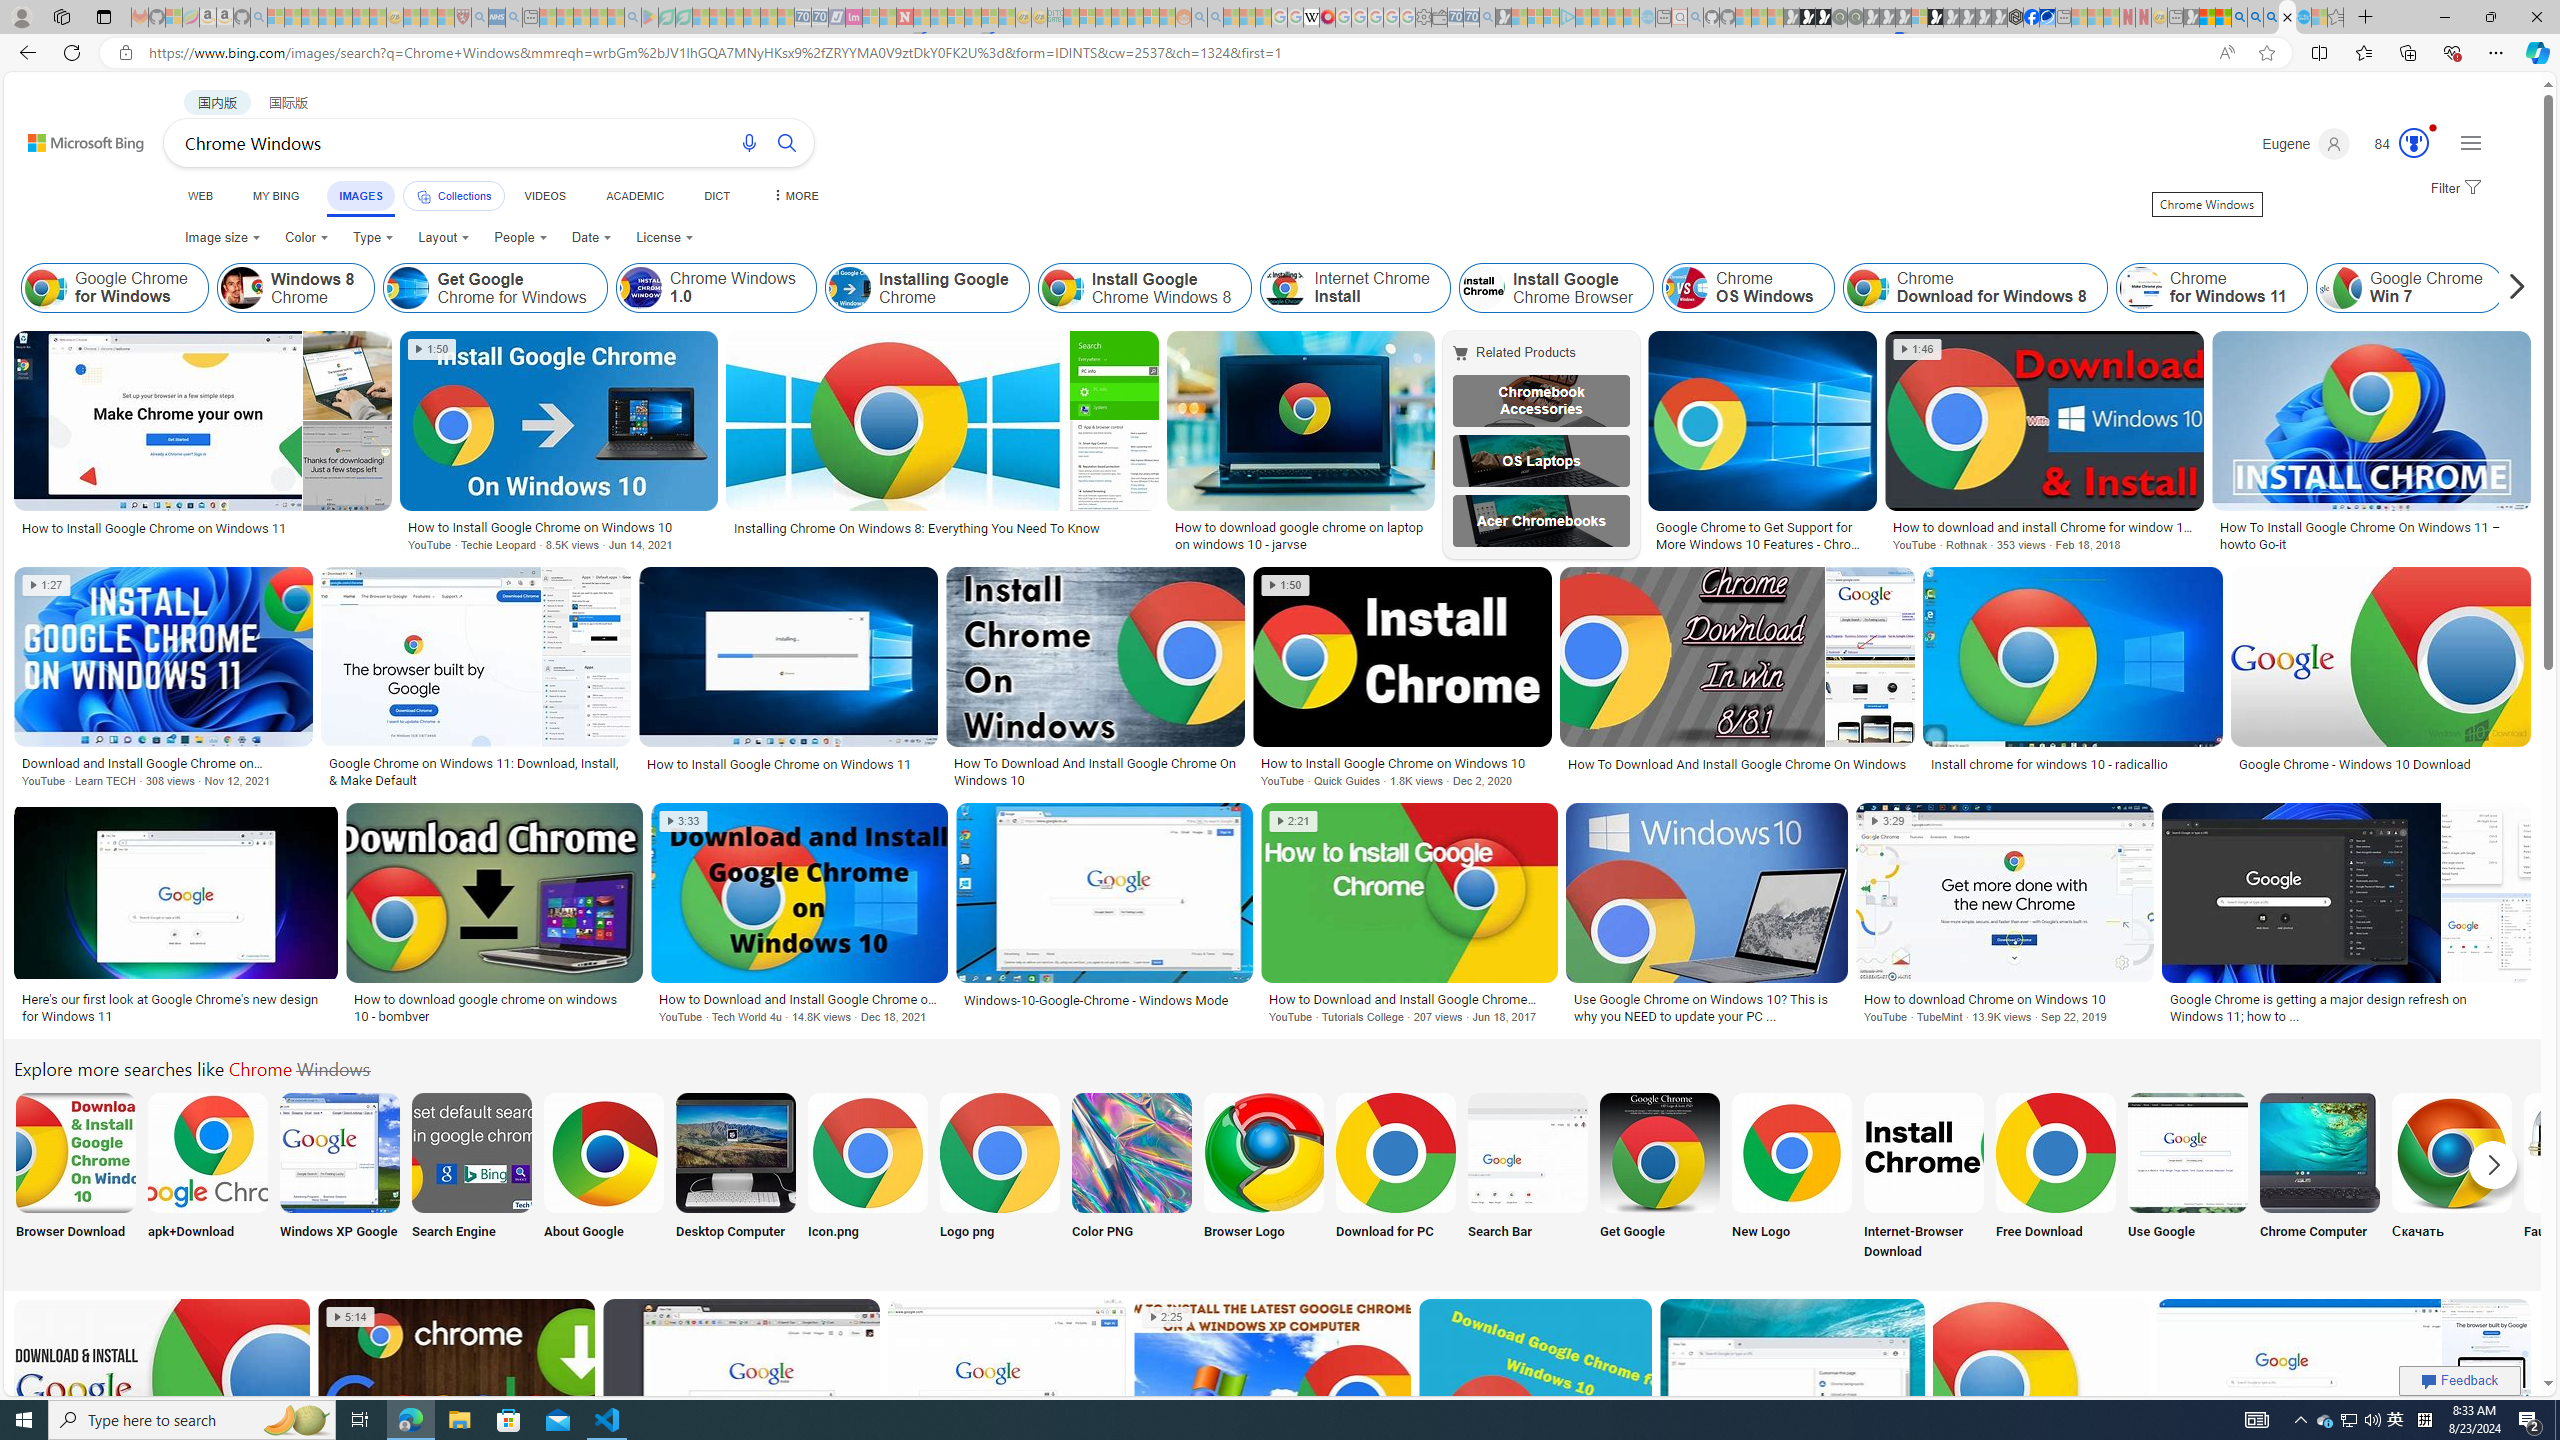 This screenshot has height=1440, width=2560. I want to click on utah sues federal government - Search - Sleeping, so click(512, 17).